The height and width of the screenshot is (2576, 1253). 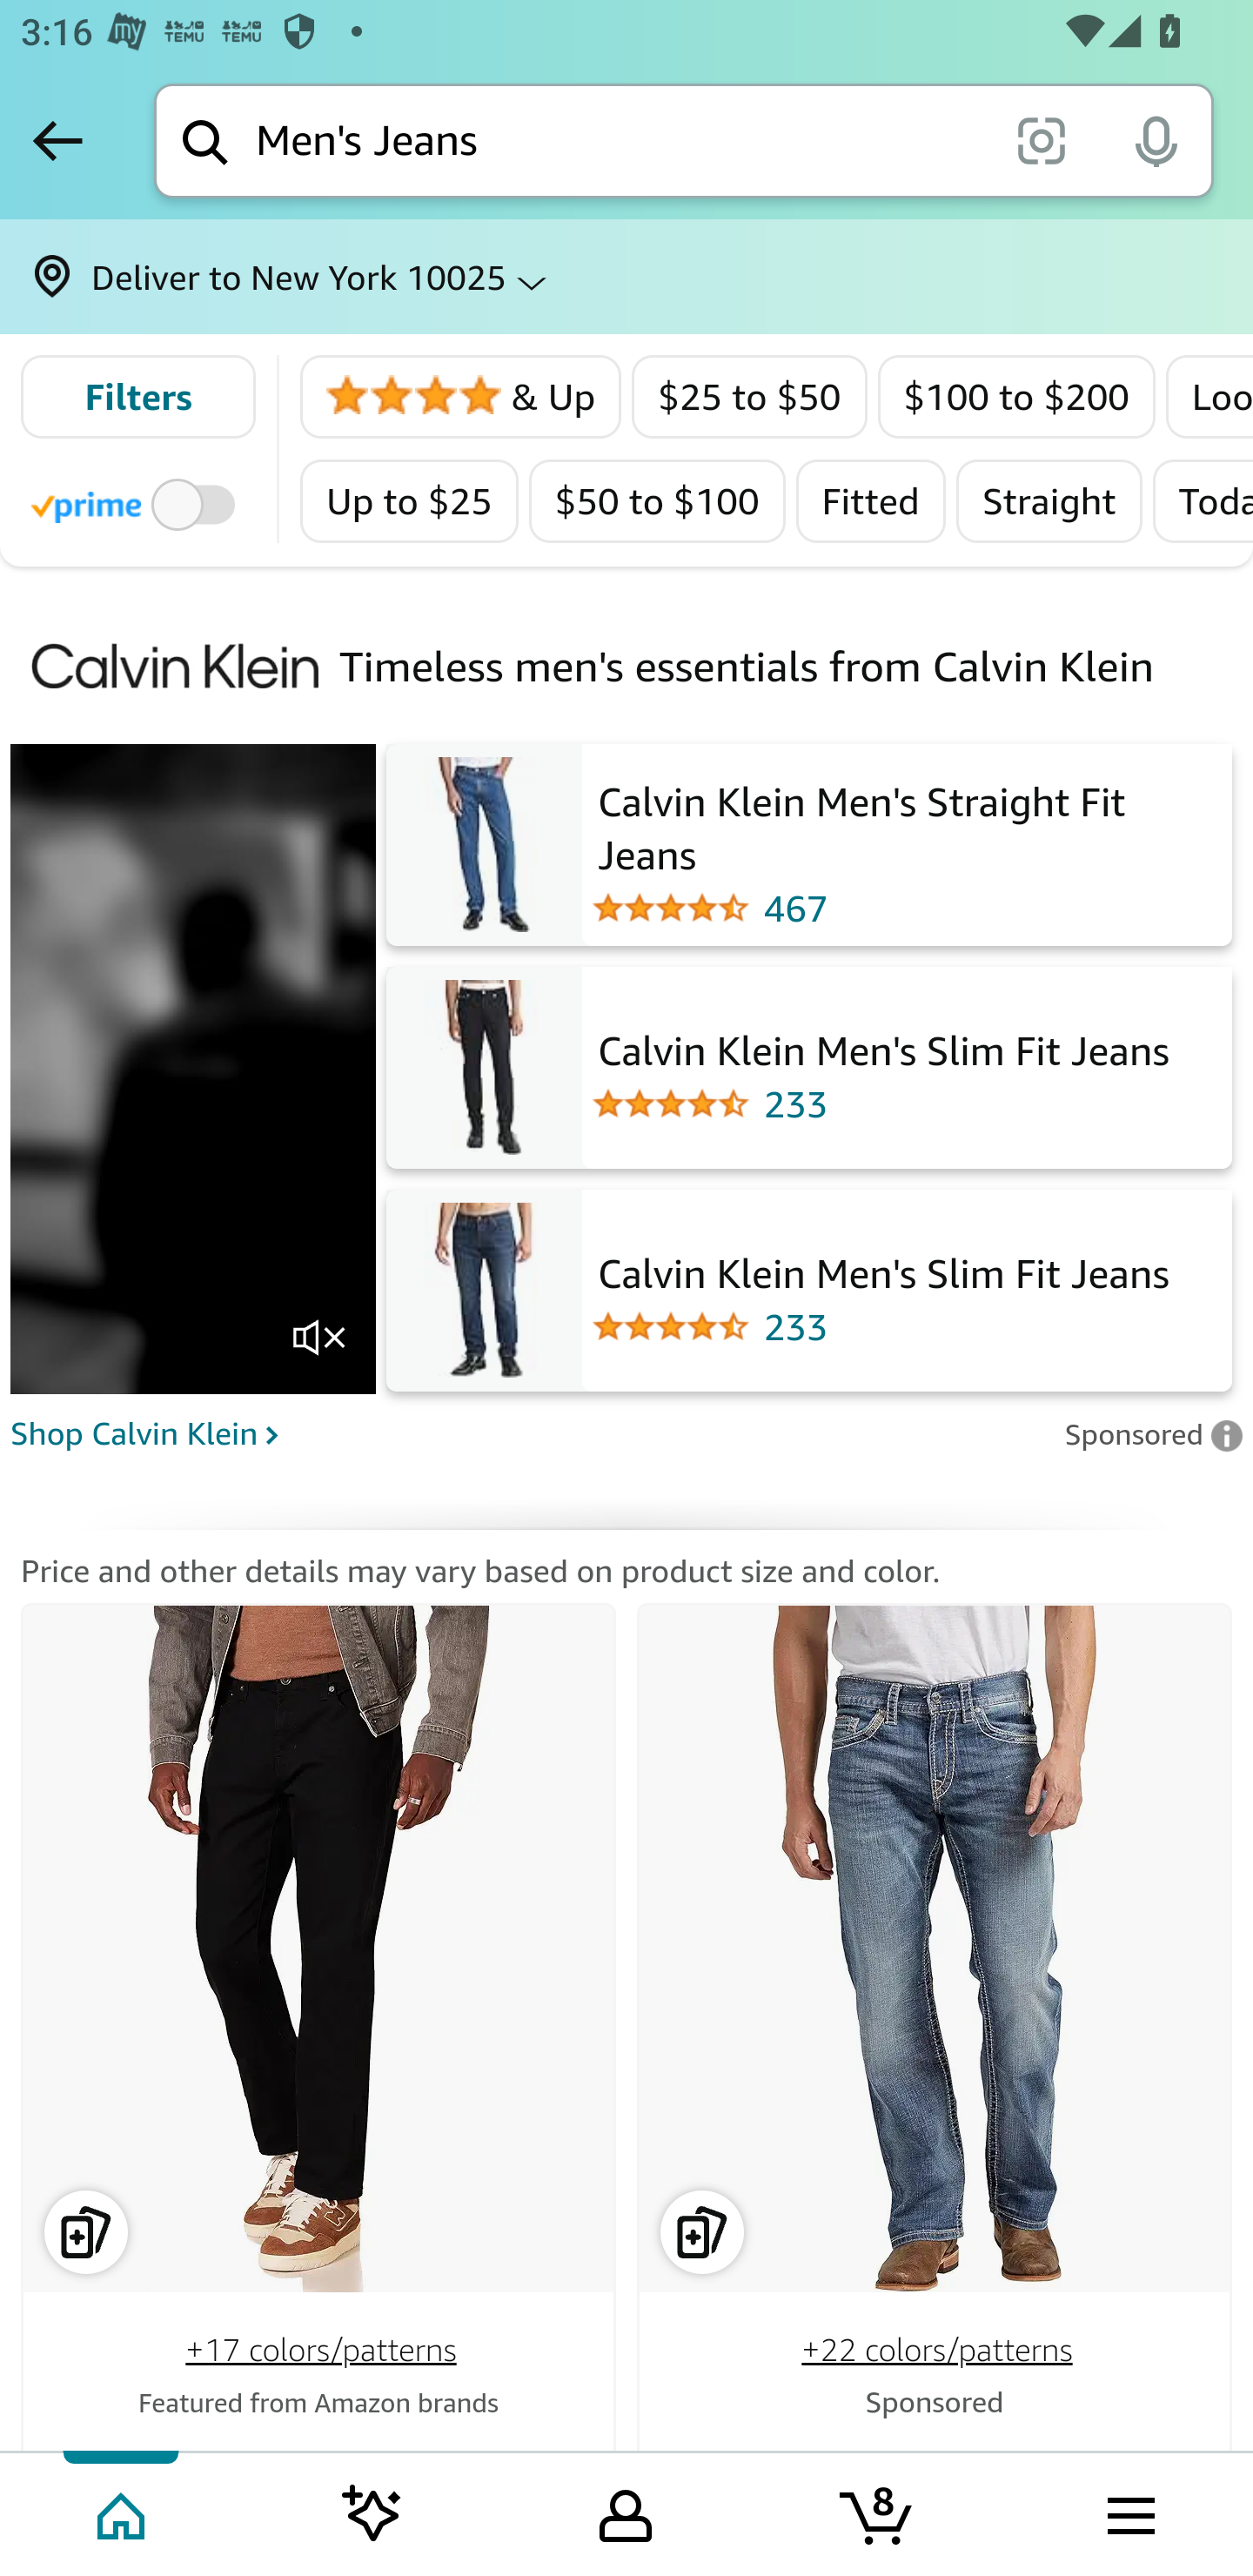 What do you see at coordinates (321, 2349) in the screenshot?
I see `+17 colors/patterns` at bounding box center [321, 2349].